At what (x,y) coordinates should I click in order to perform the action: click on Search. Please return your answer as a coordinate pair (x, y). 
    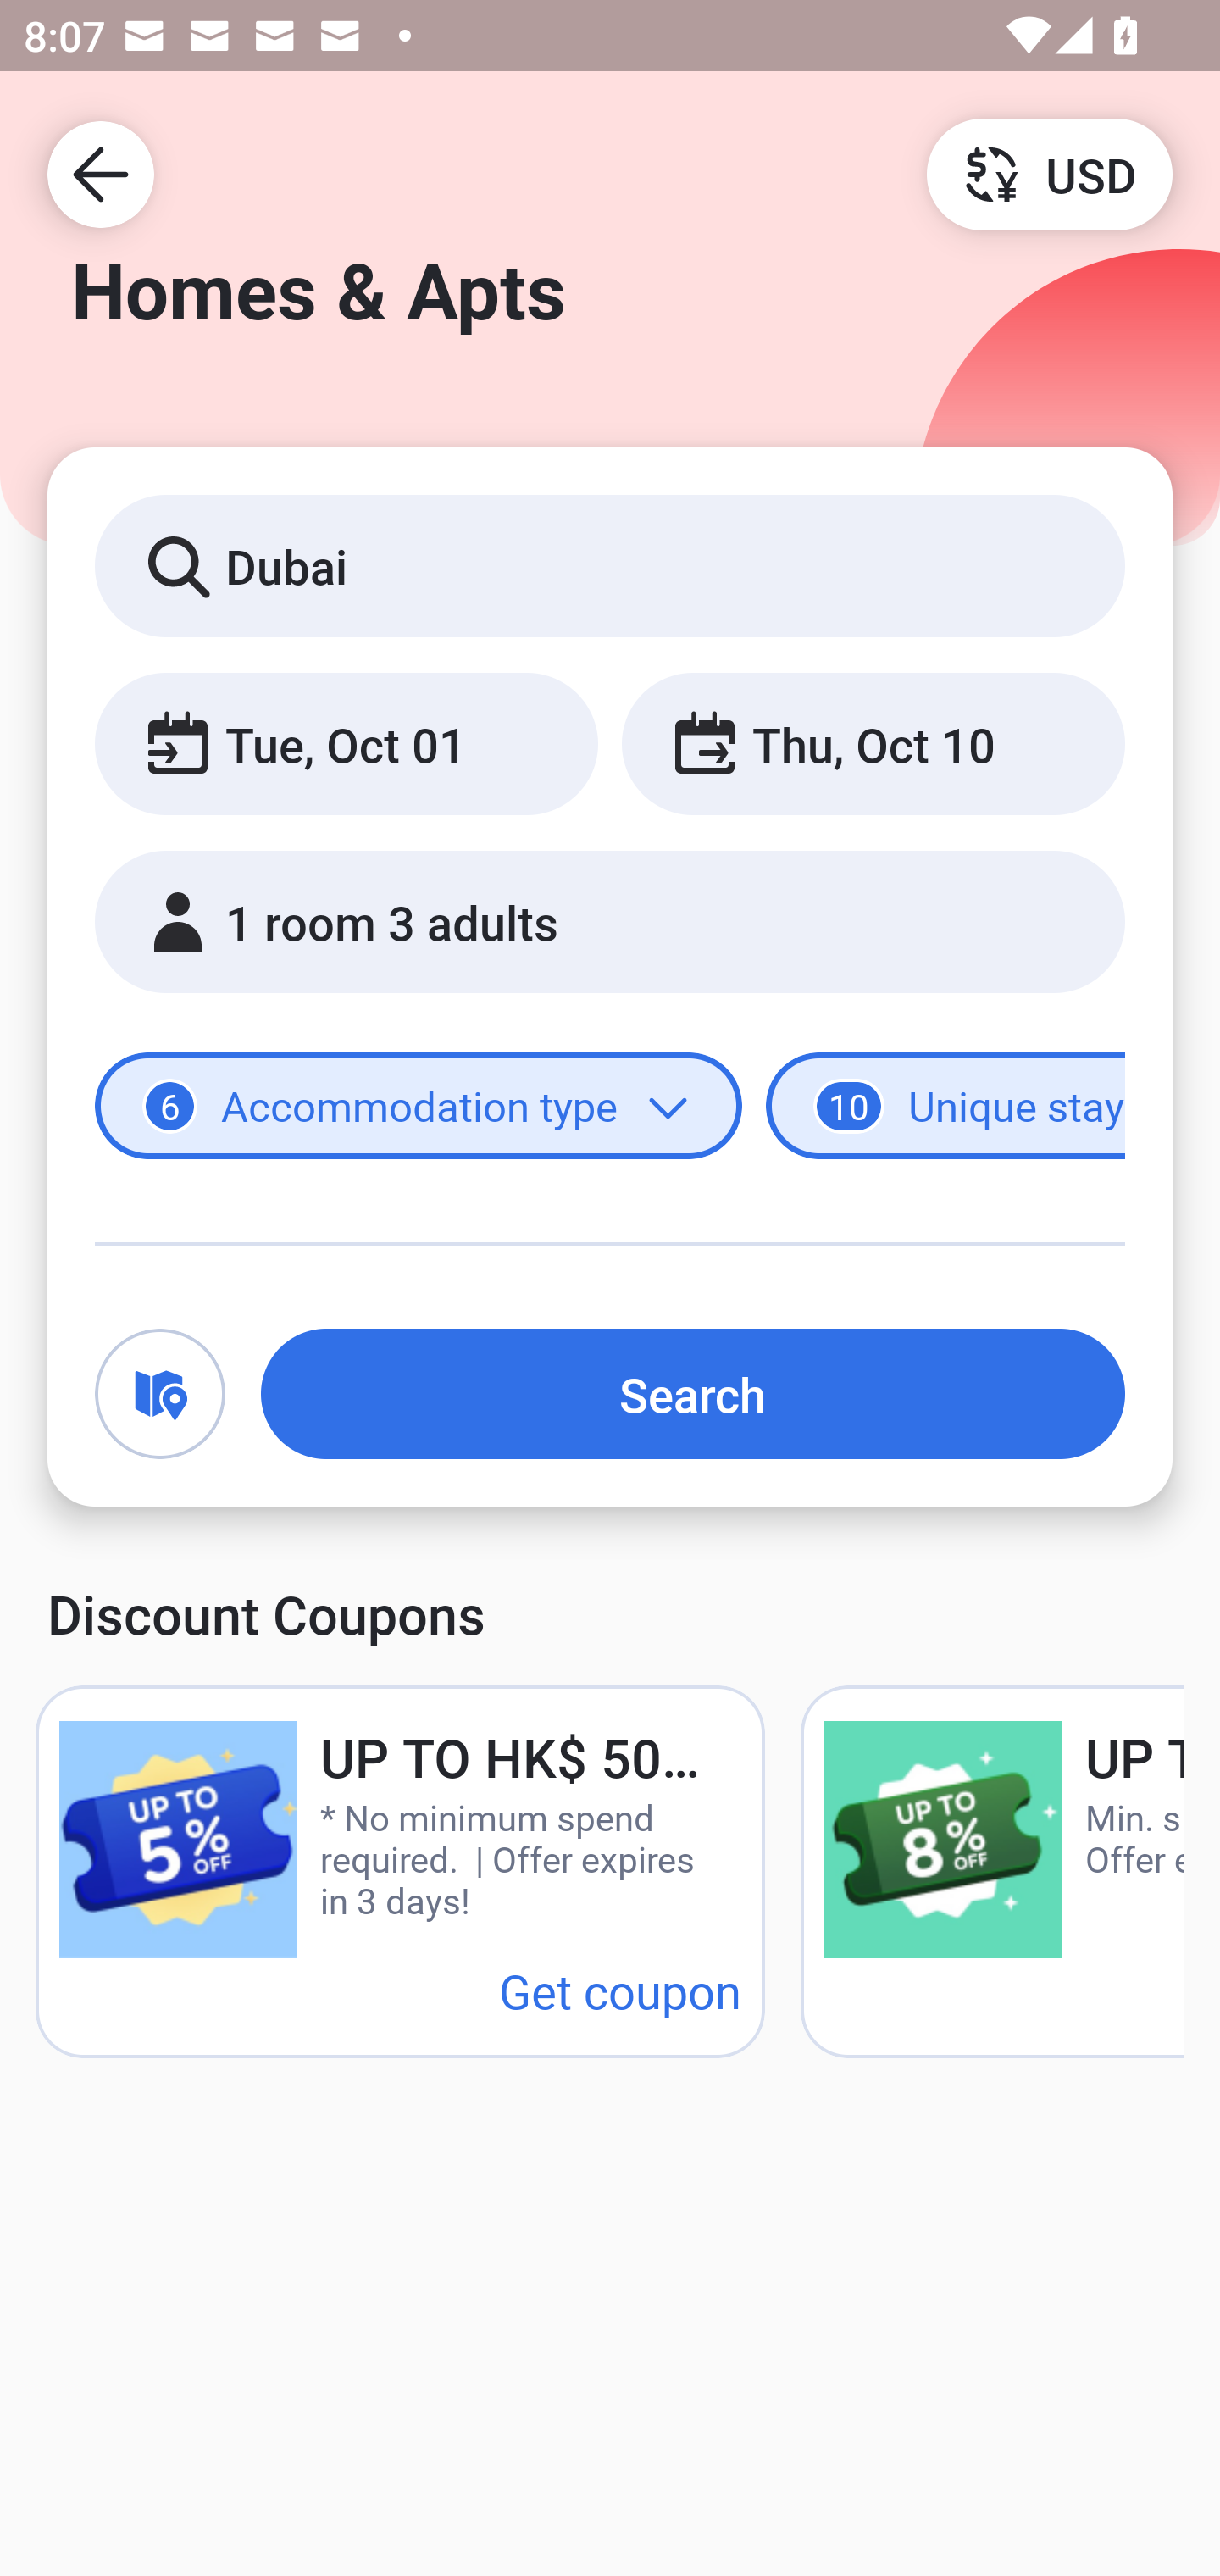
    Looking at the image, I should click on (693, 1393).